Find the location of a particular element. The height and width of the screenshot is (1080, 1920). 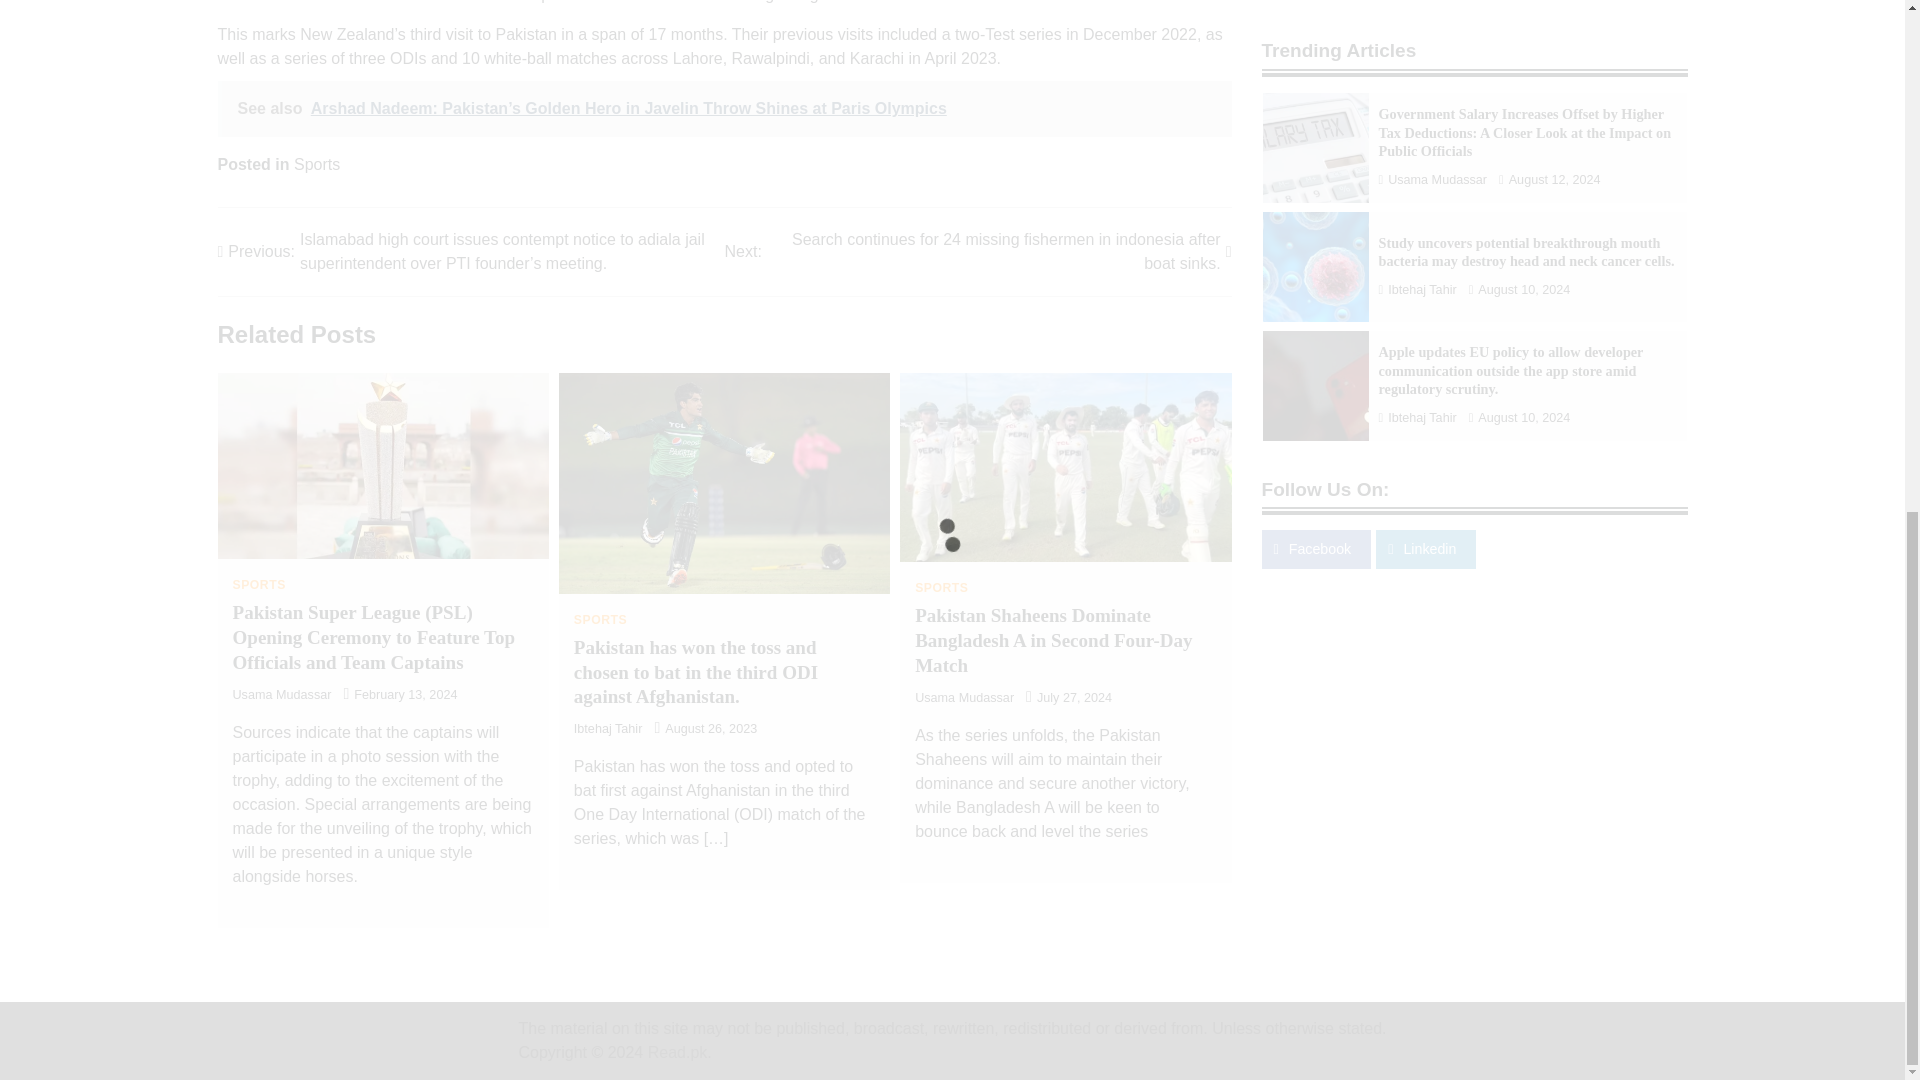

Usama Mudassar is located at coordinates (281, 694).